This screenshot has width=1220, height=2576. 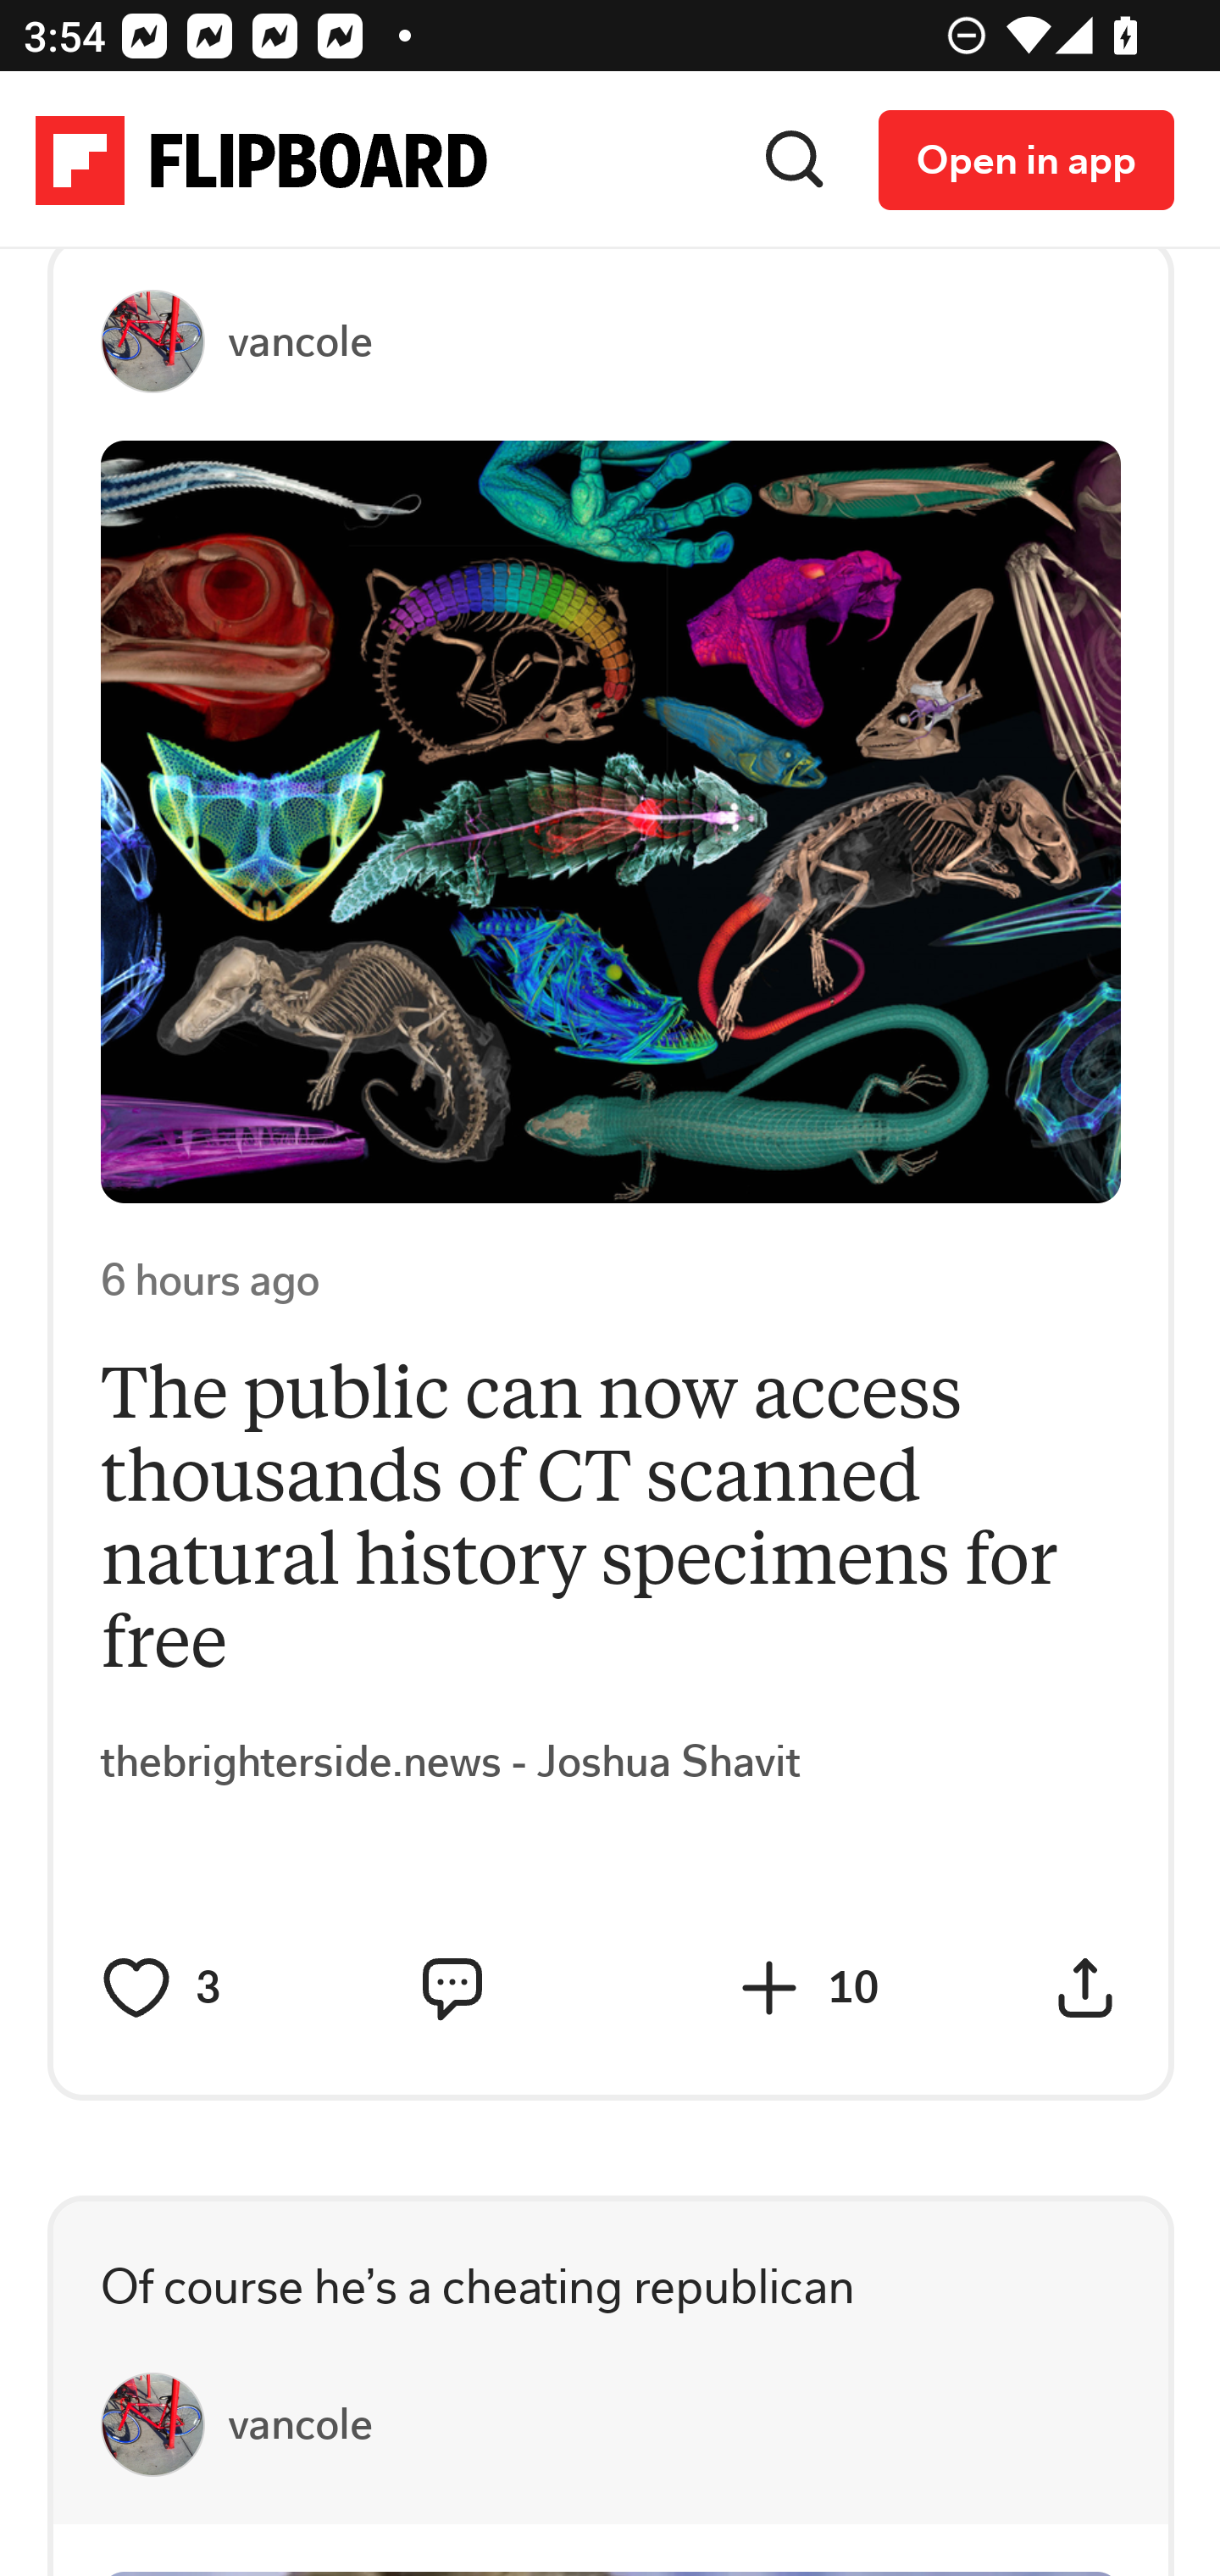 What do you see at coordinates (452, 1991) in the screenshot?
I see `comment` at bounding box center [452, 1991].